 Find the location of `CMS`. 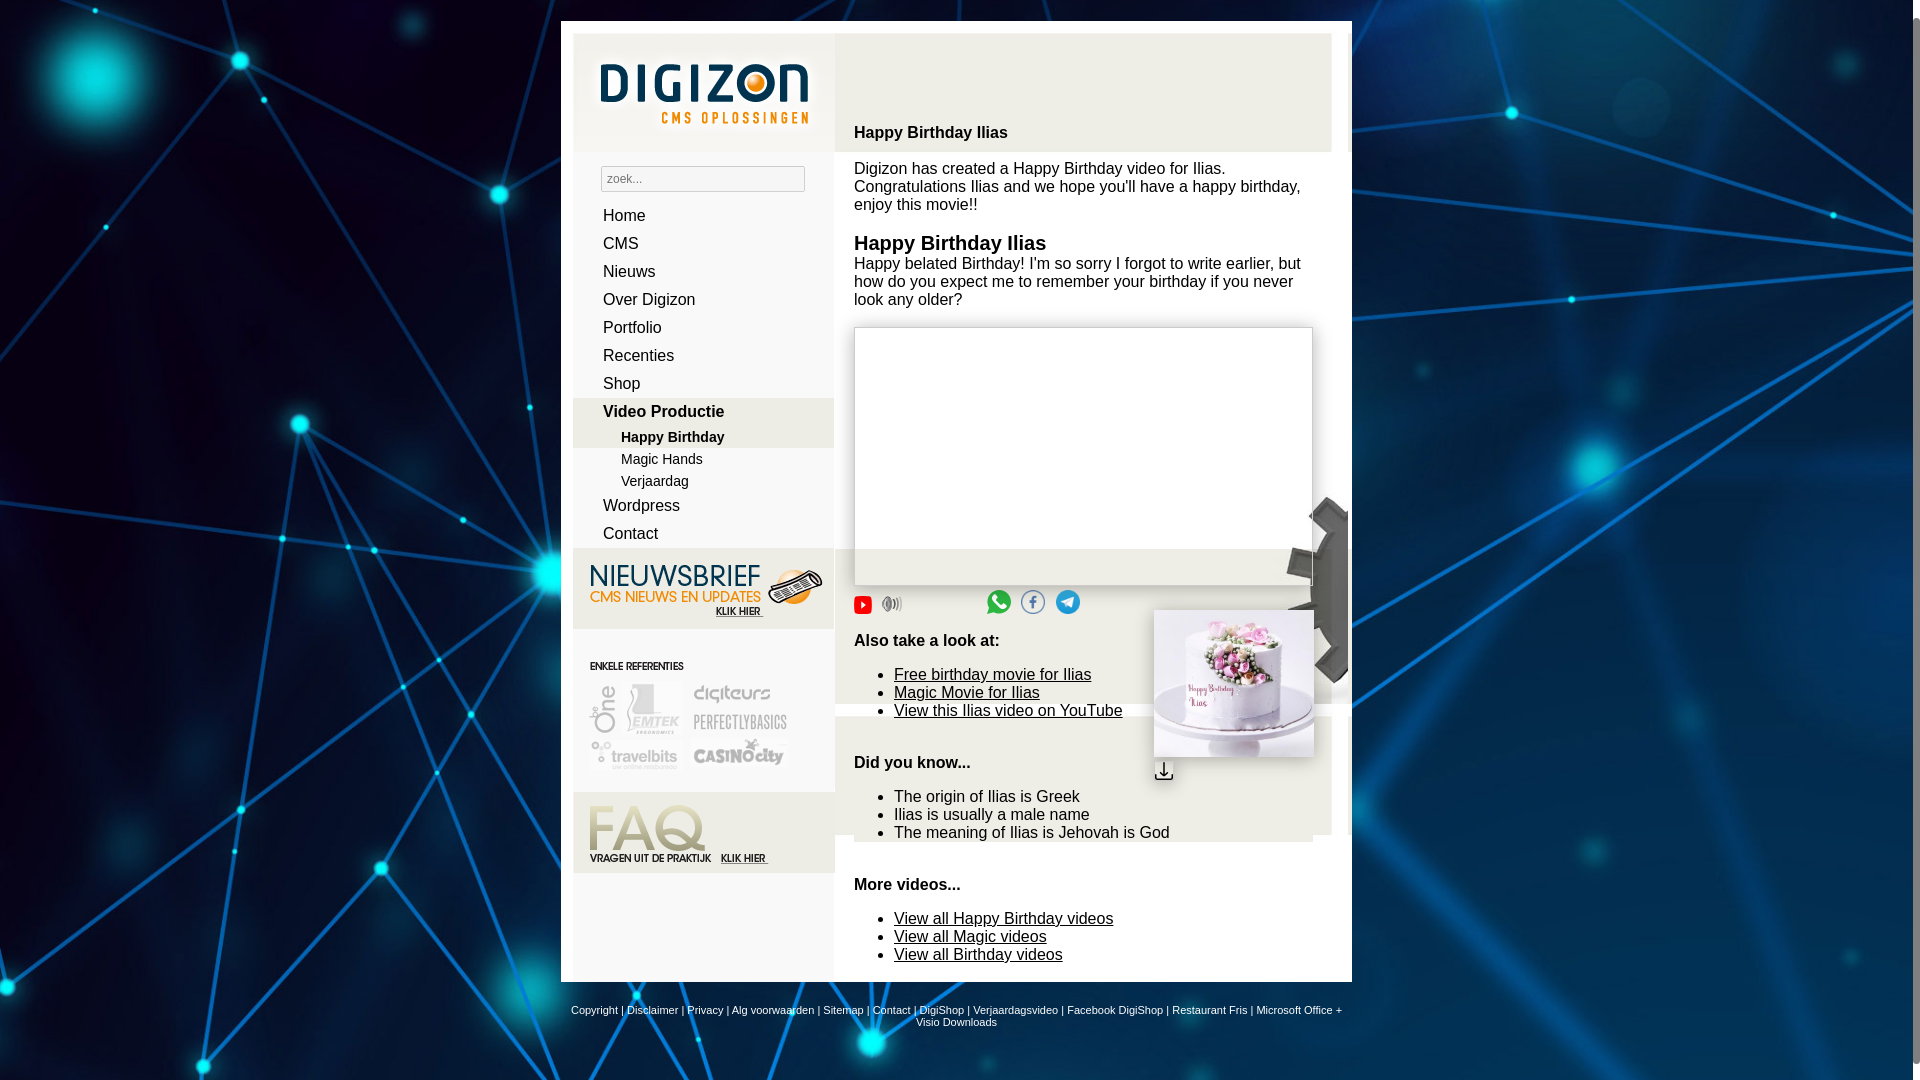

CMS is located at coordinates (696, 244).